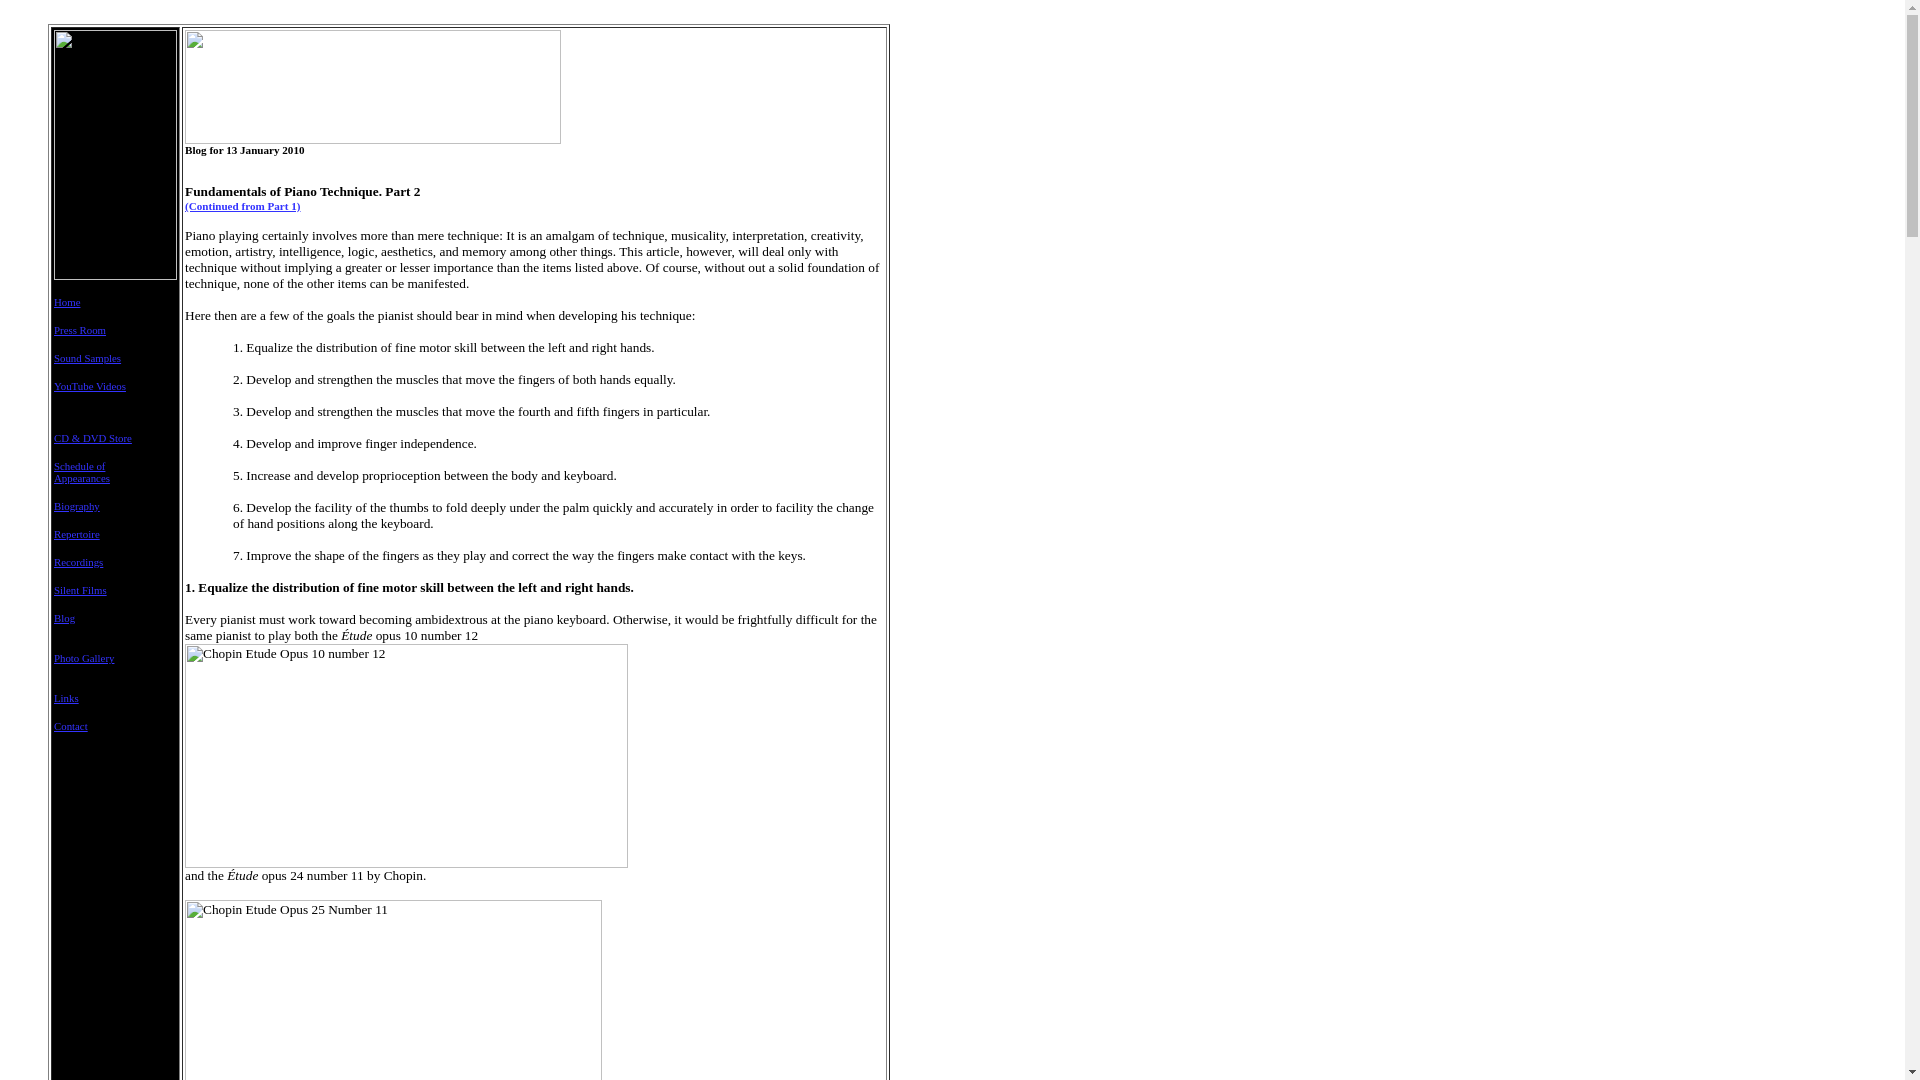  I want to click on Biography, so click(76, 506).